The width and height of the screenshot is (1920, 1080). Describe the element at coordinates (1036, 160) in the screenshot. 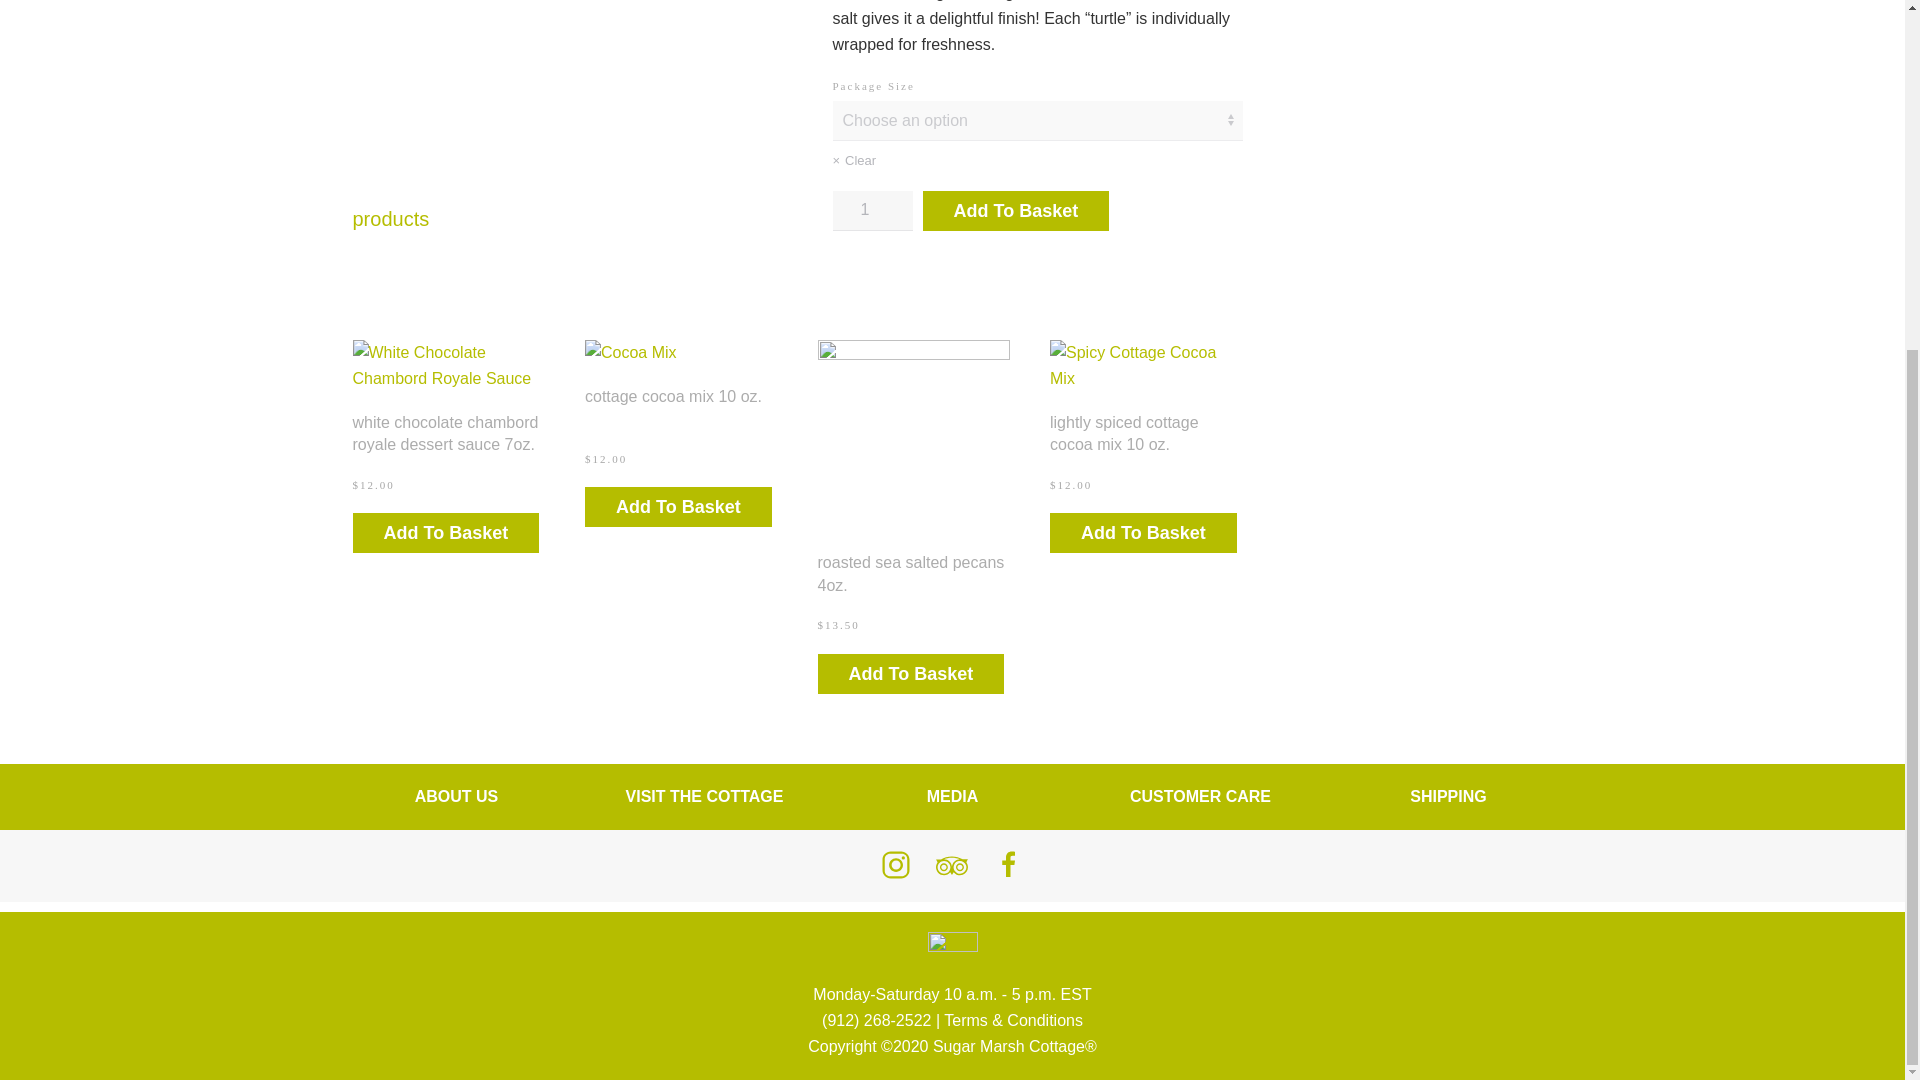

I see `Clear` at that location.